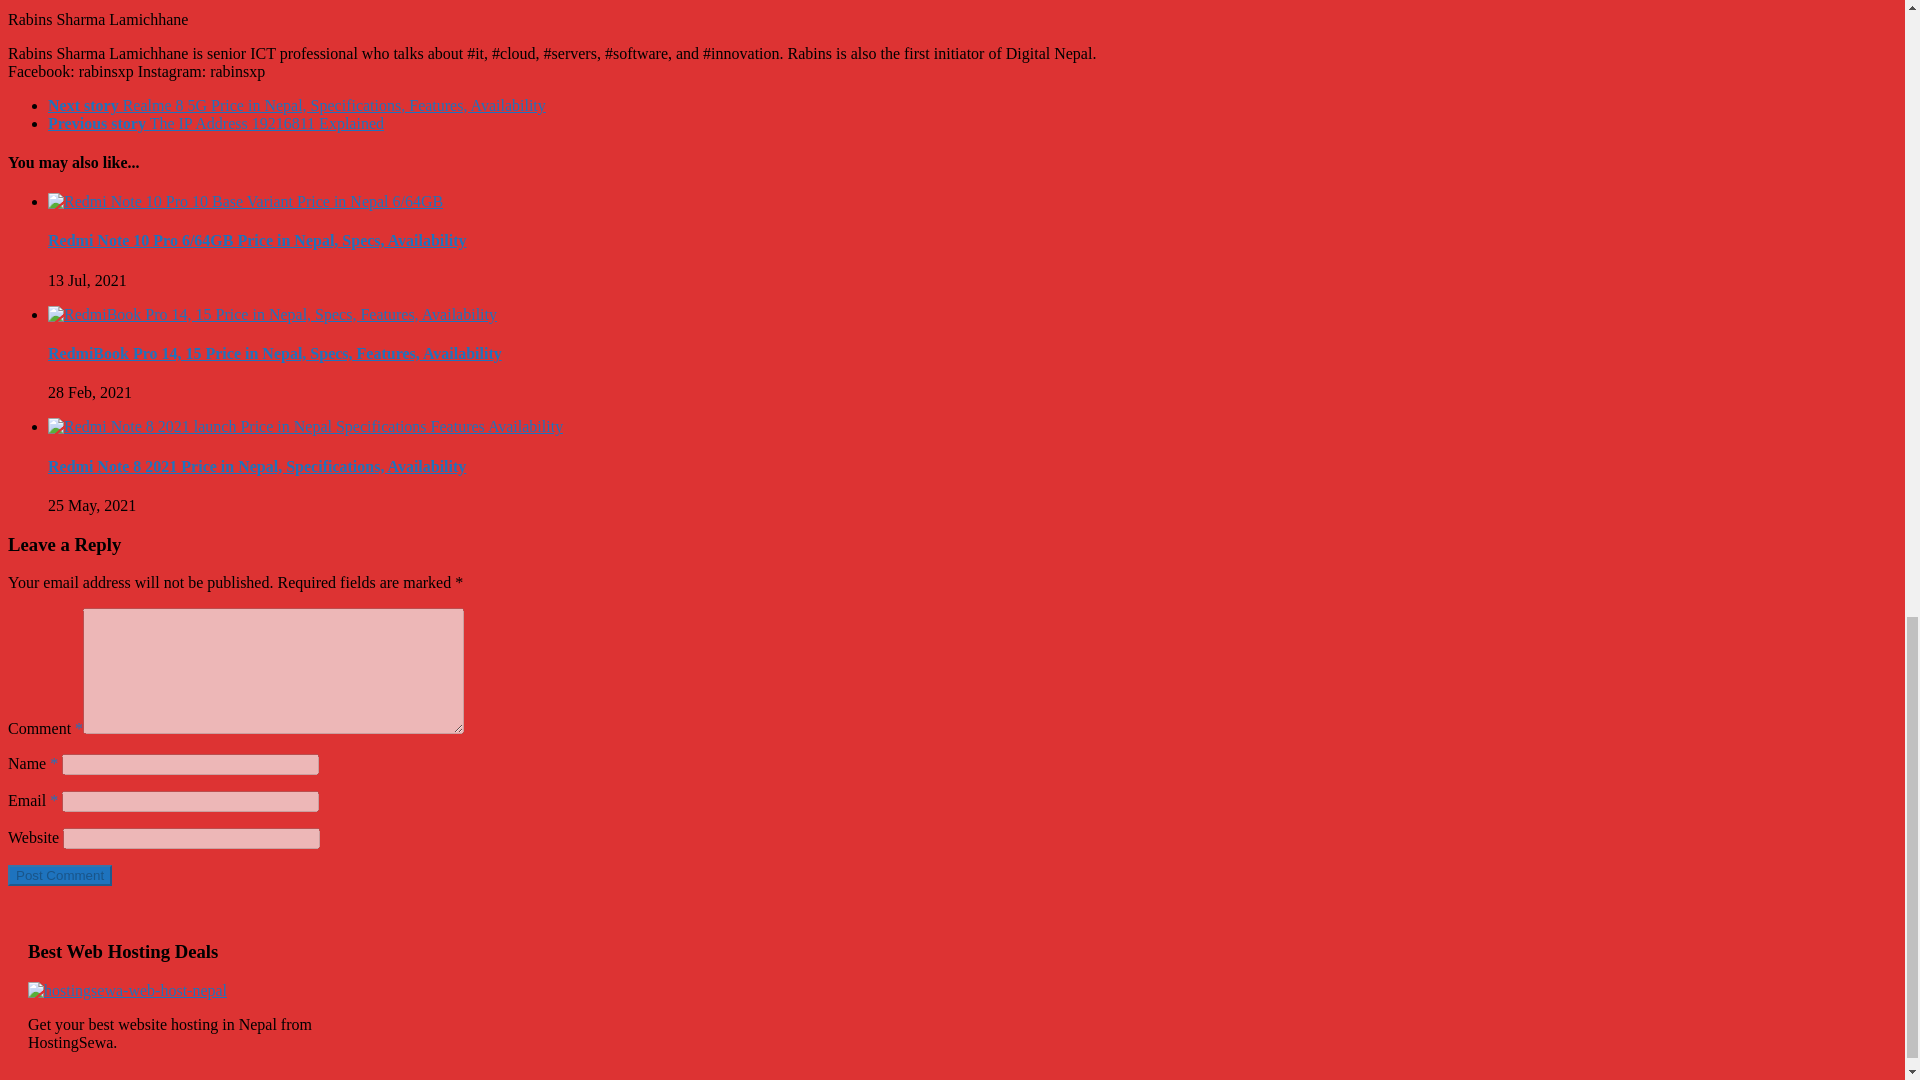  I want to click on Post Comment, so click(59, 875).